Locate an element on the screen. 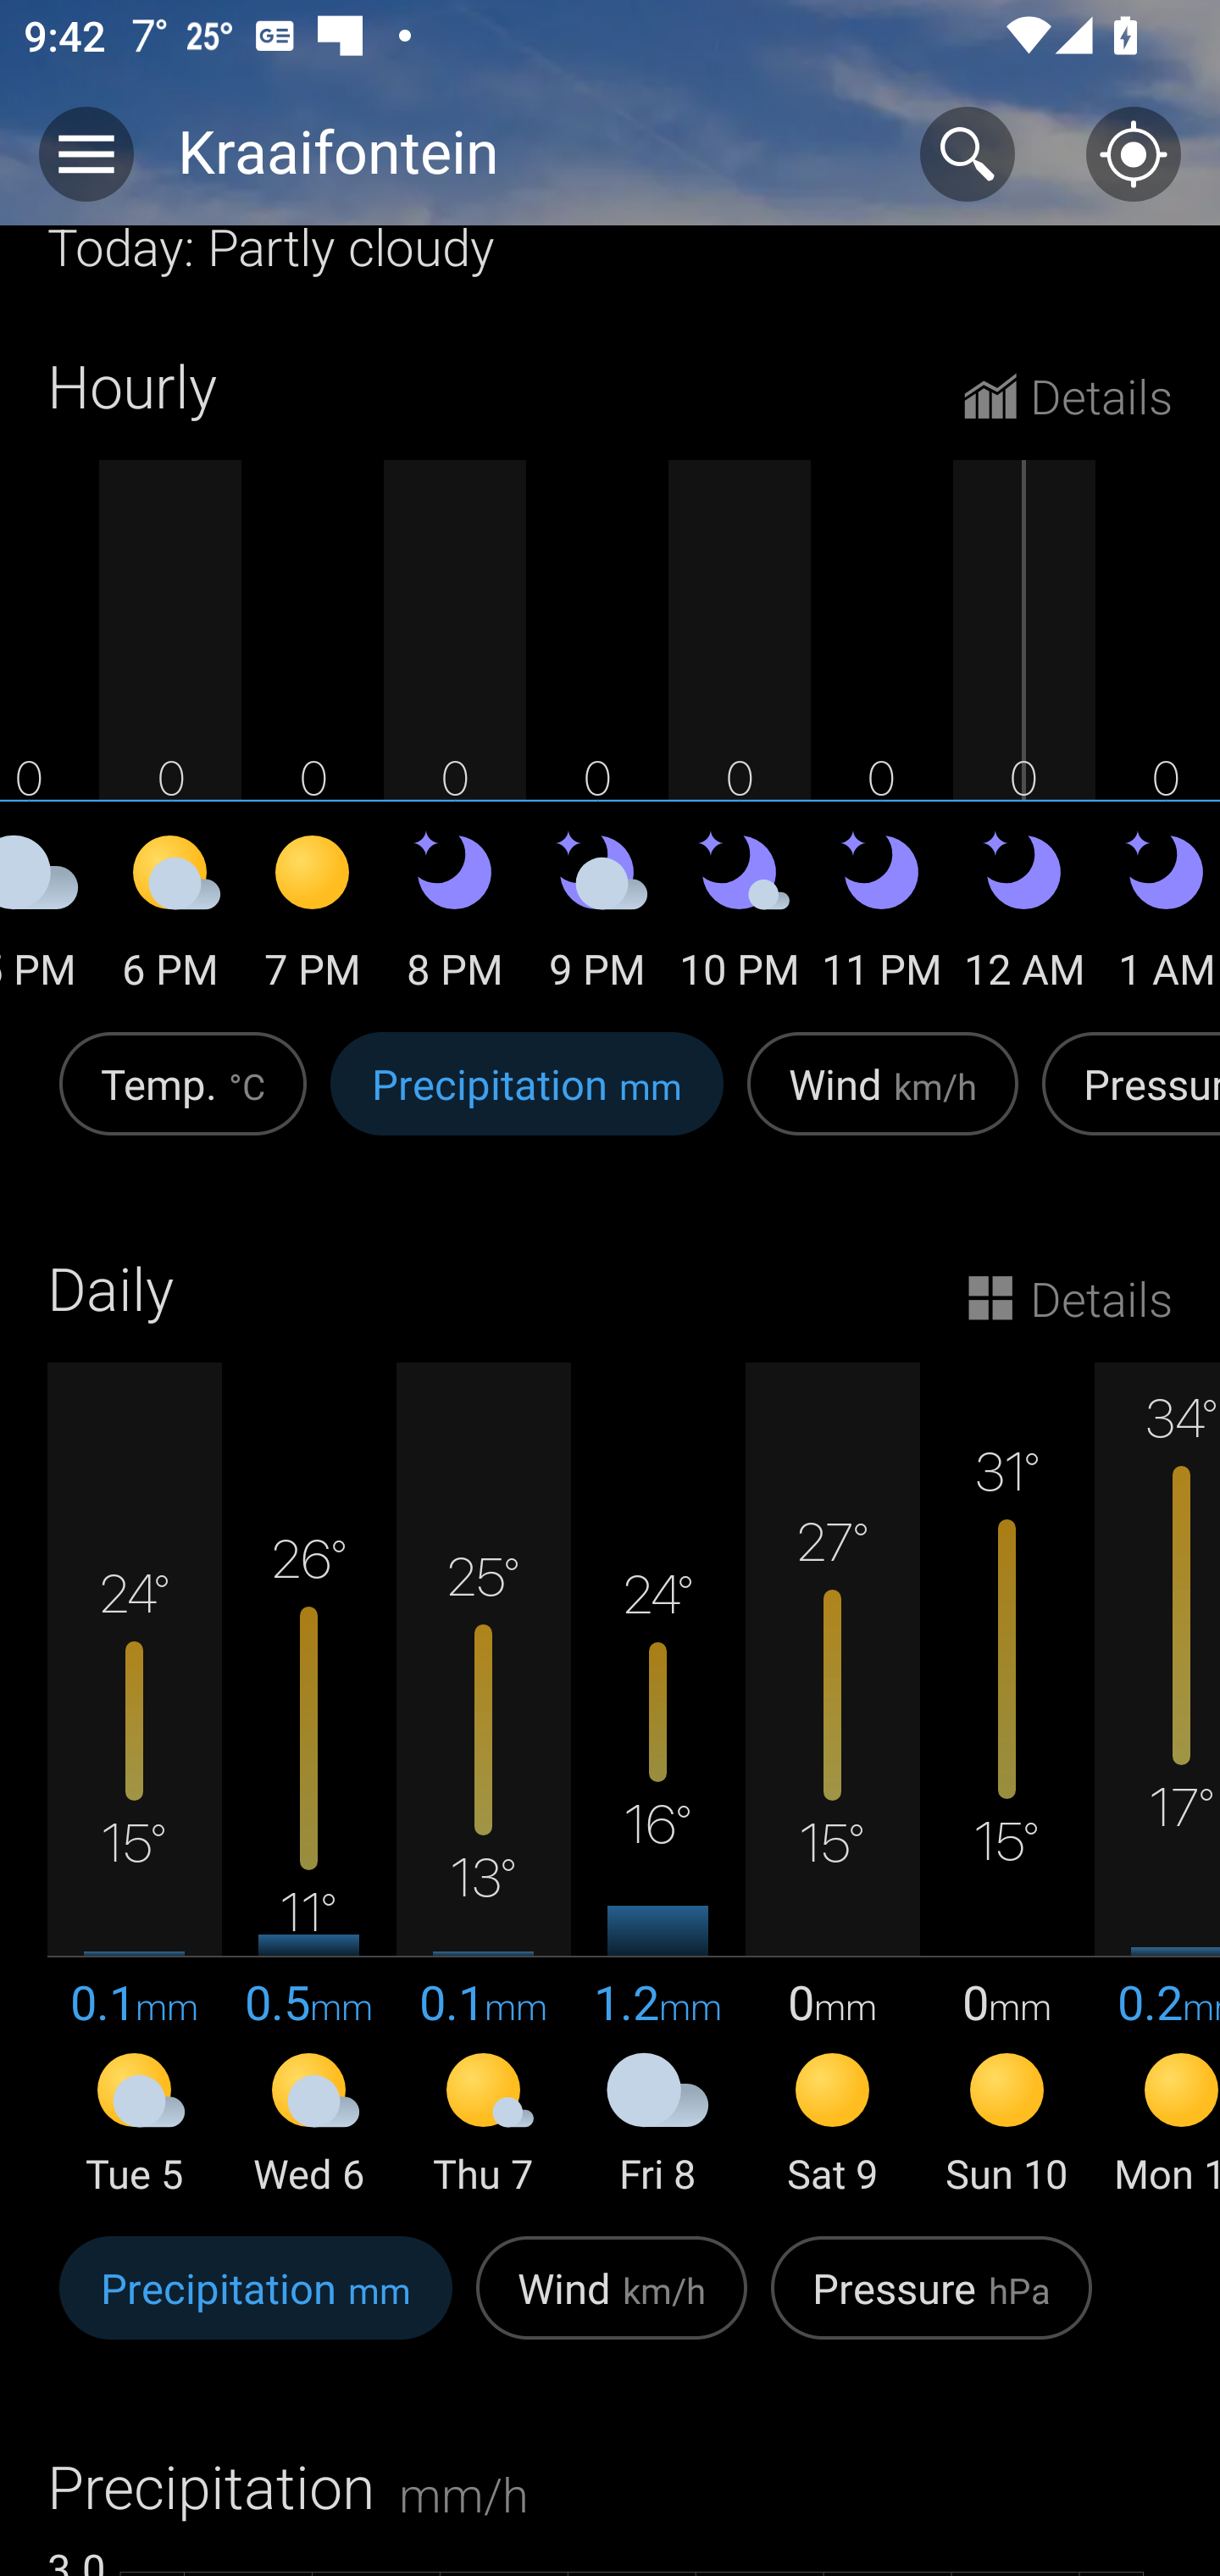 This screenshot has width=1220, height=2576. 1 AM is located at coordinates (1157, 918).